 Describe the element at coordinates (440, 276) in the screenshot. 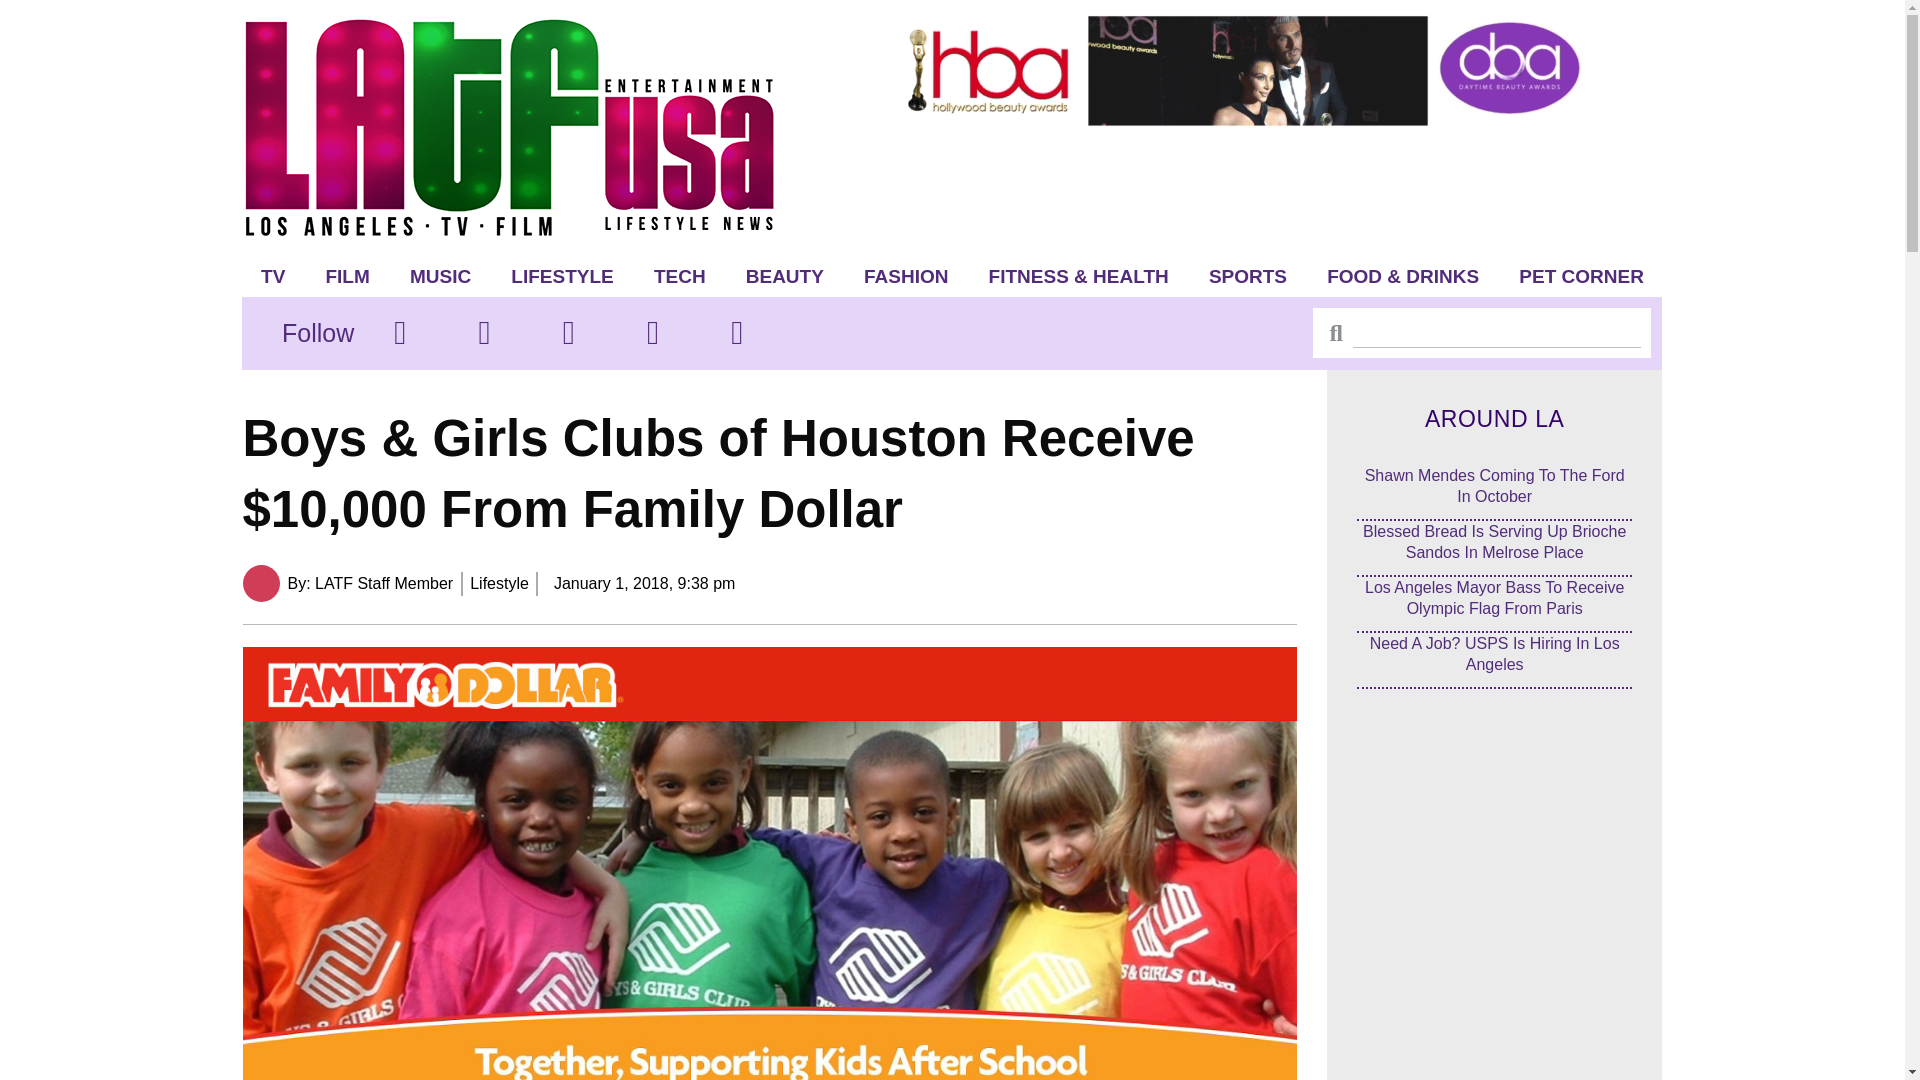

I see `MUSIC` at that location.